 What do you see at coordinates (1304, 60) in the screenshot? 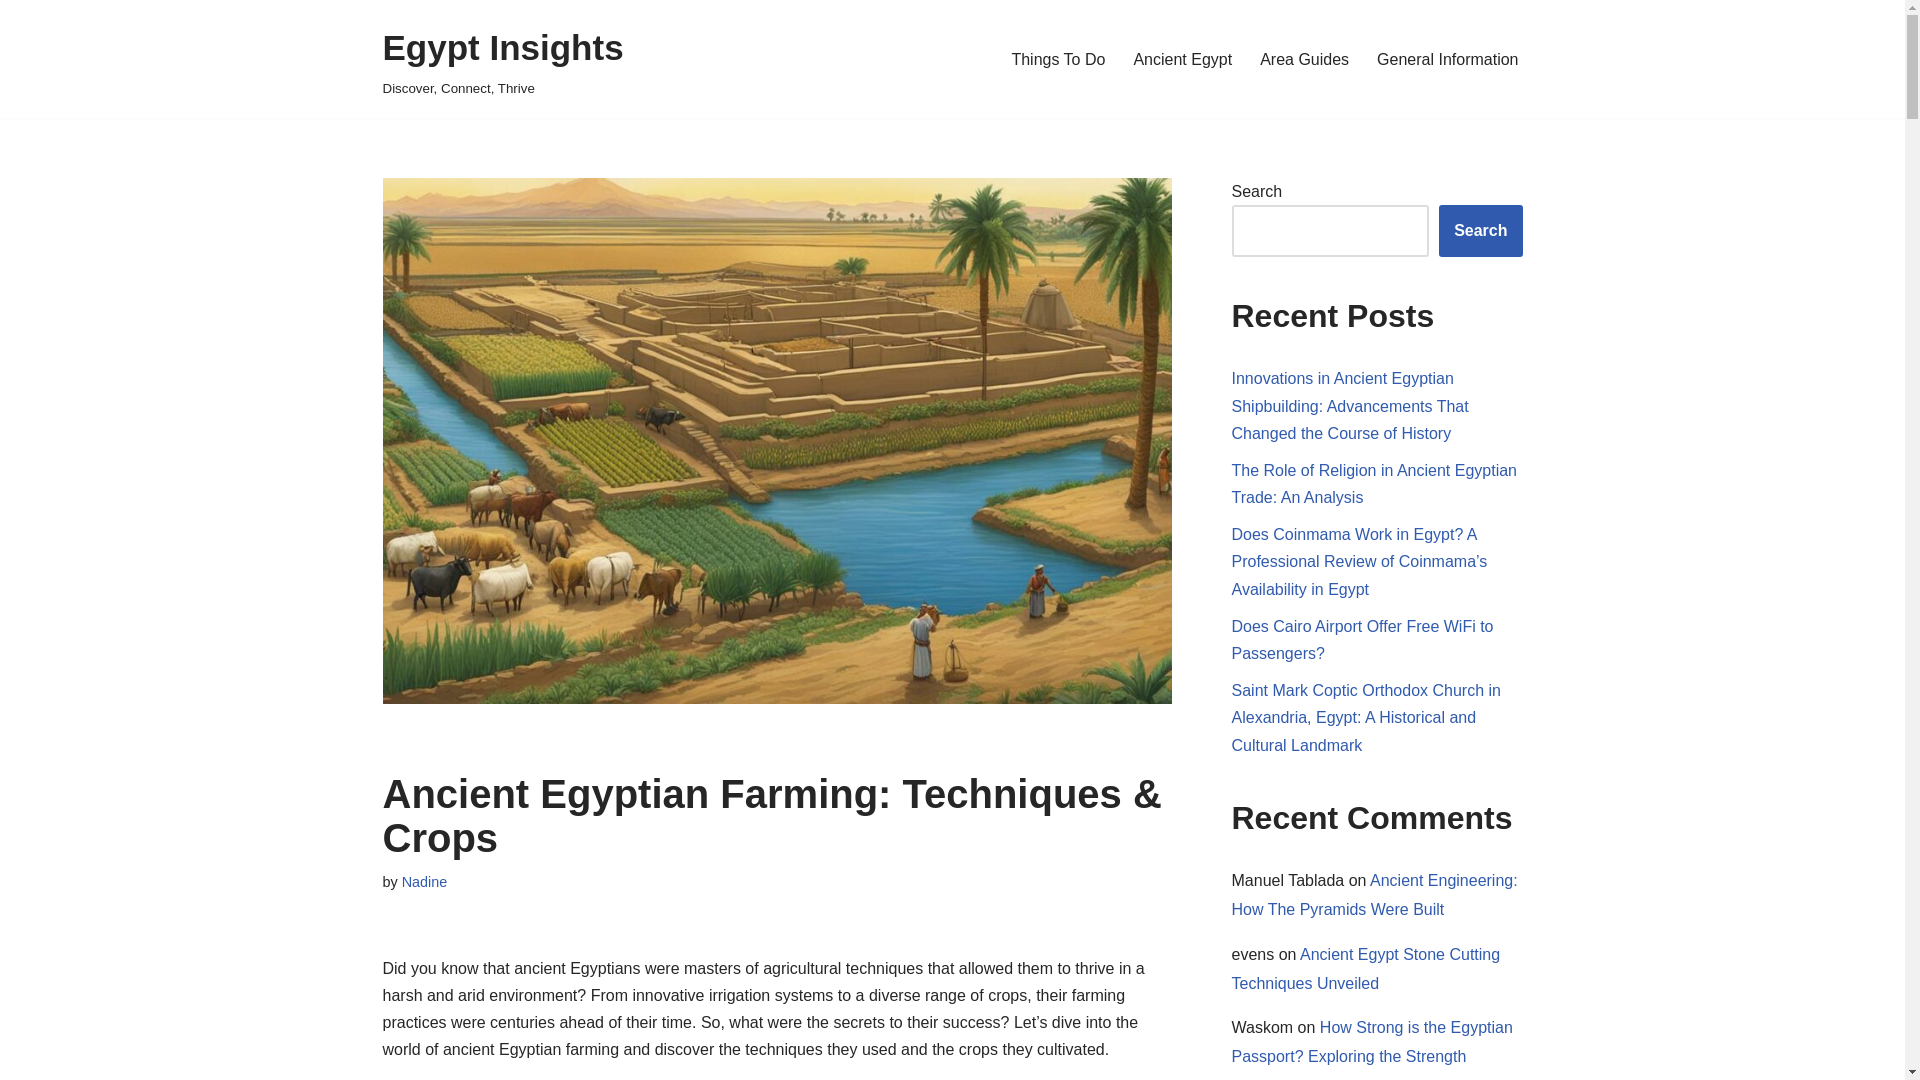
I see `Posts by Nadine` at bounding box center [1304, 60].